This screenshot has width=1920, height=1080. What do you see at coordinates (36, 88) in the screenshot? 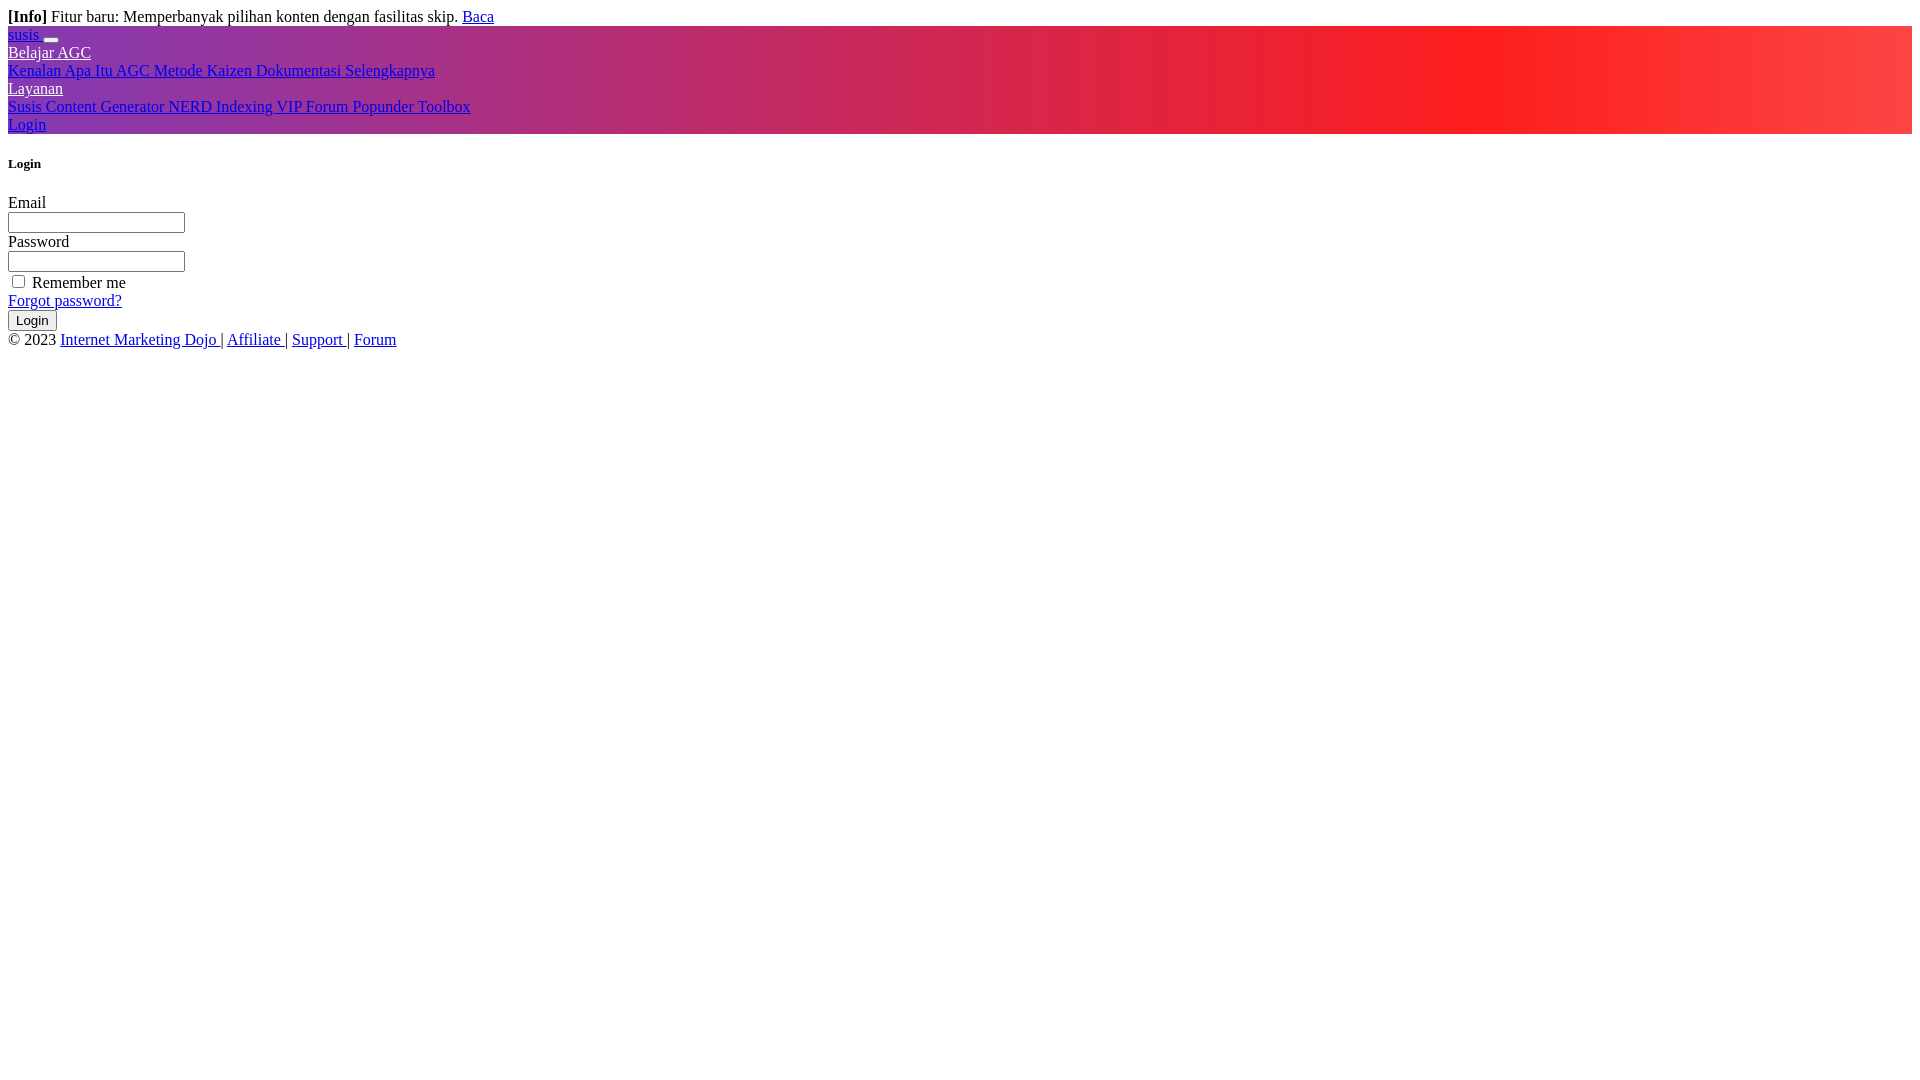
I see `Layanan` at bounding box center [36, 88].